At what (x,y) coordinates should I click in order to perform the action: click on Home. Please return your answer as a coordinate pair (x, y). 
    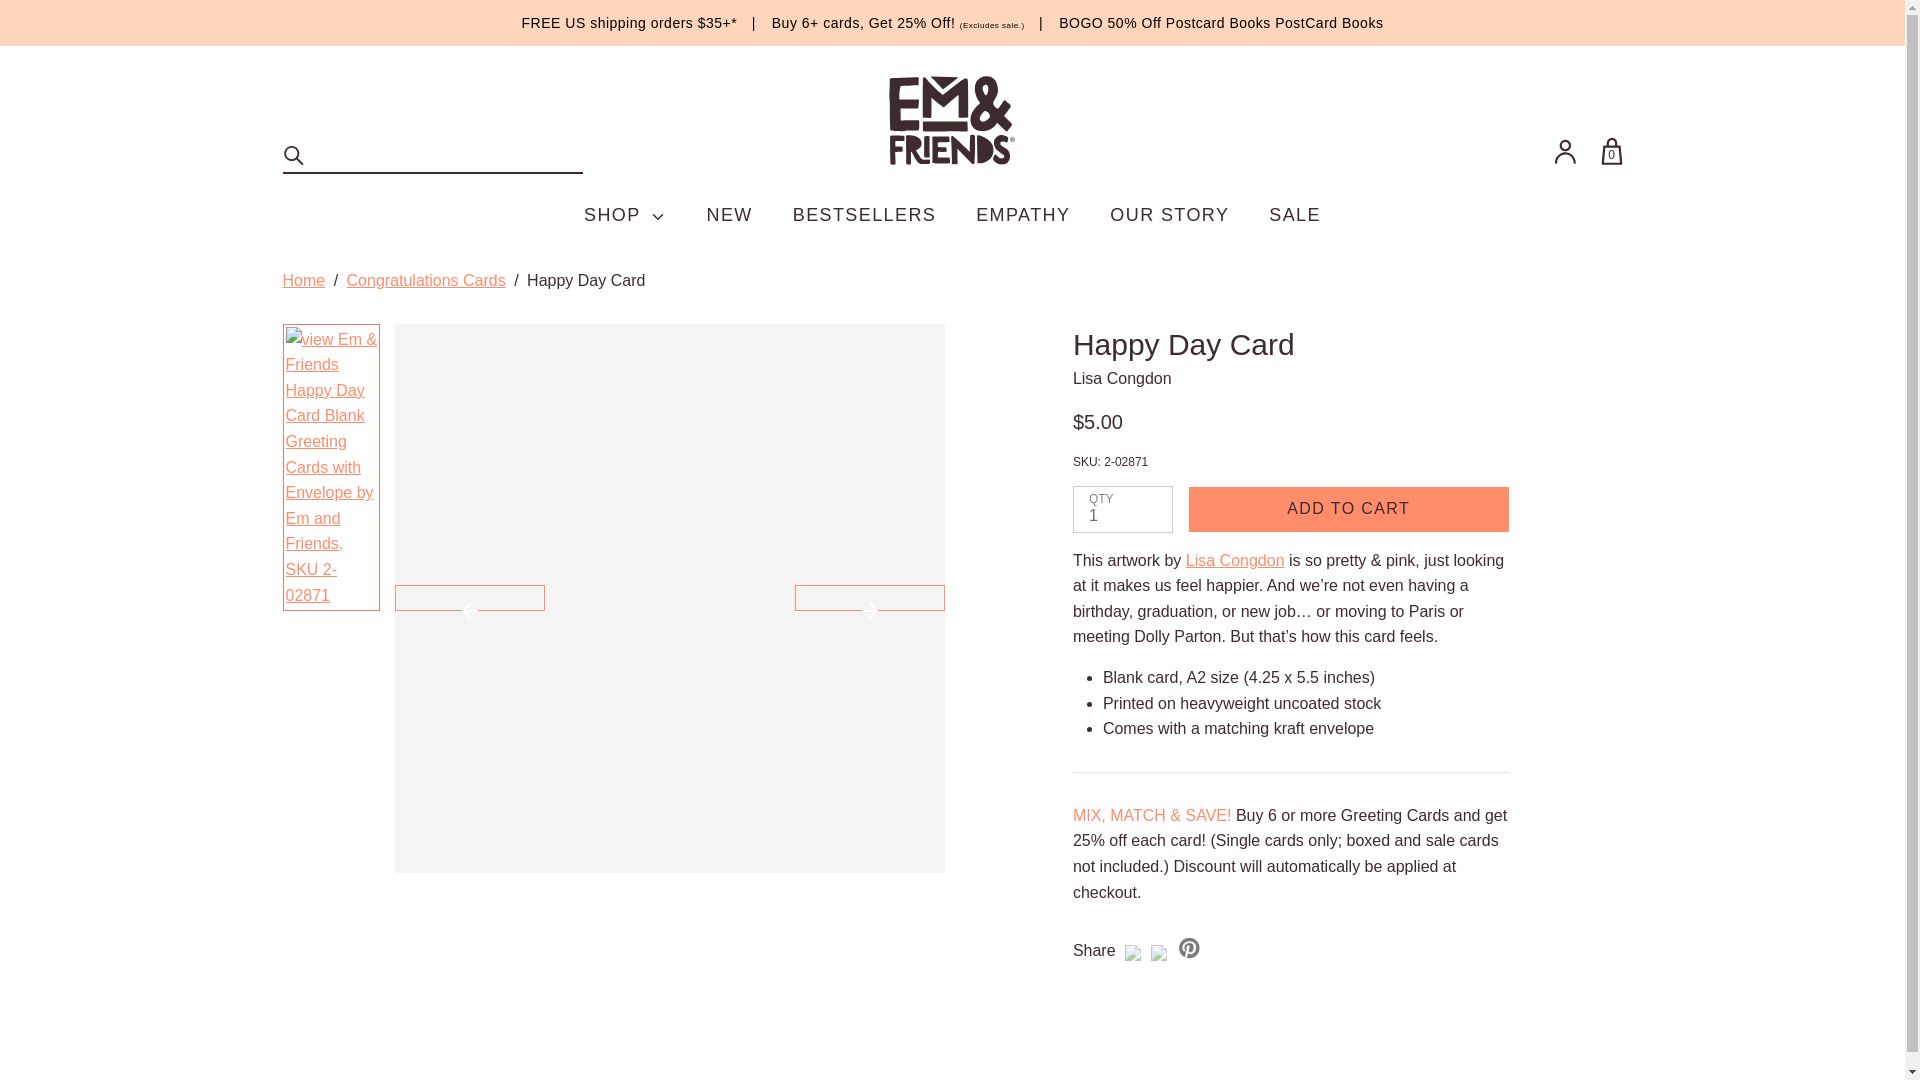
    Looking at the image, I should click on (303, 280).